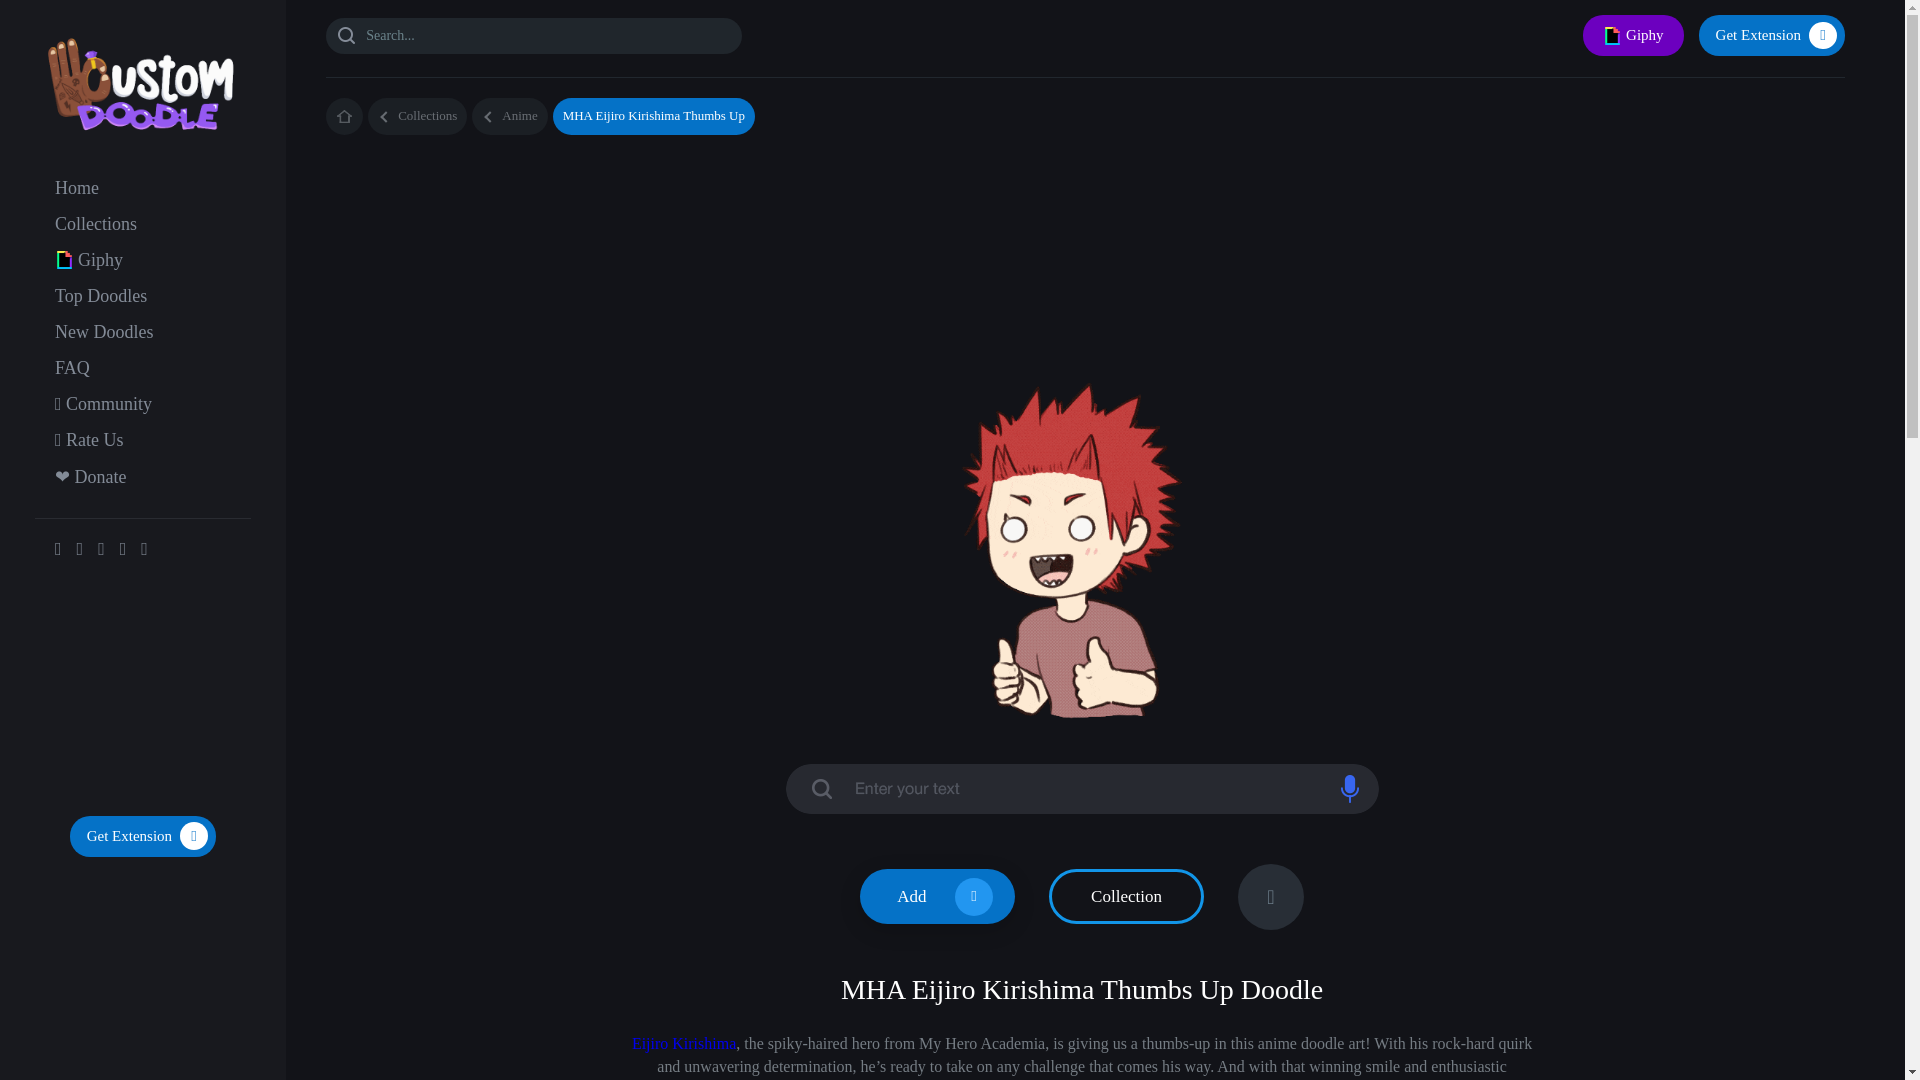  I want to click on Advertisement, so click(142, 691).